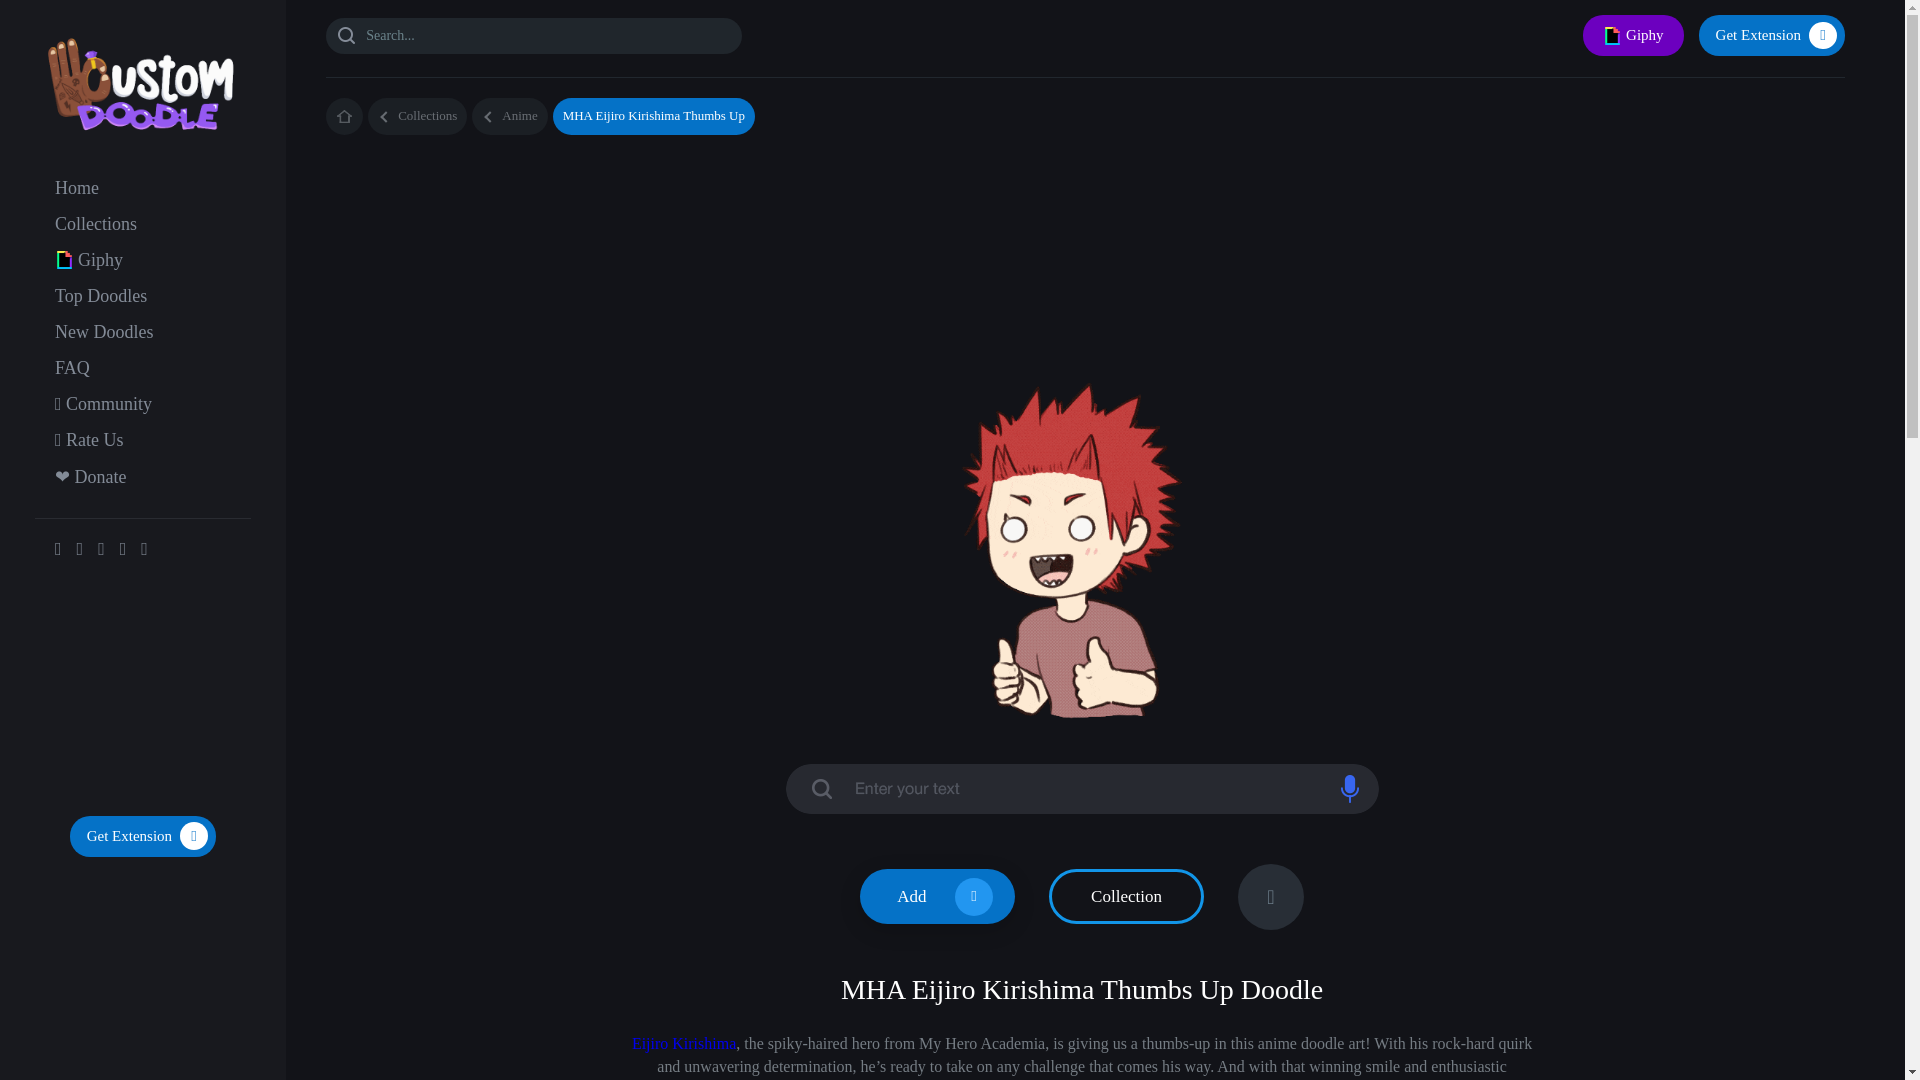  I want to click on Advertisement, so click(142, 691).